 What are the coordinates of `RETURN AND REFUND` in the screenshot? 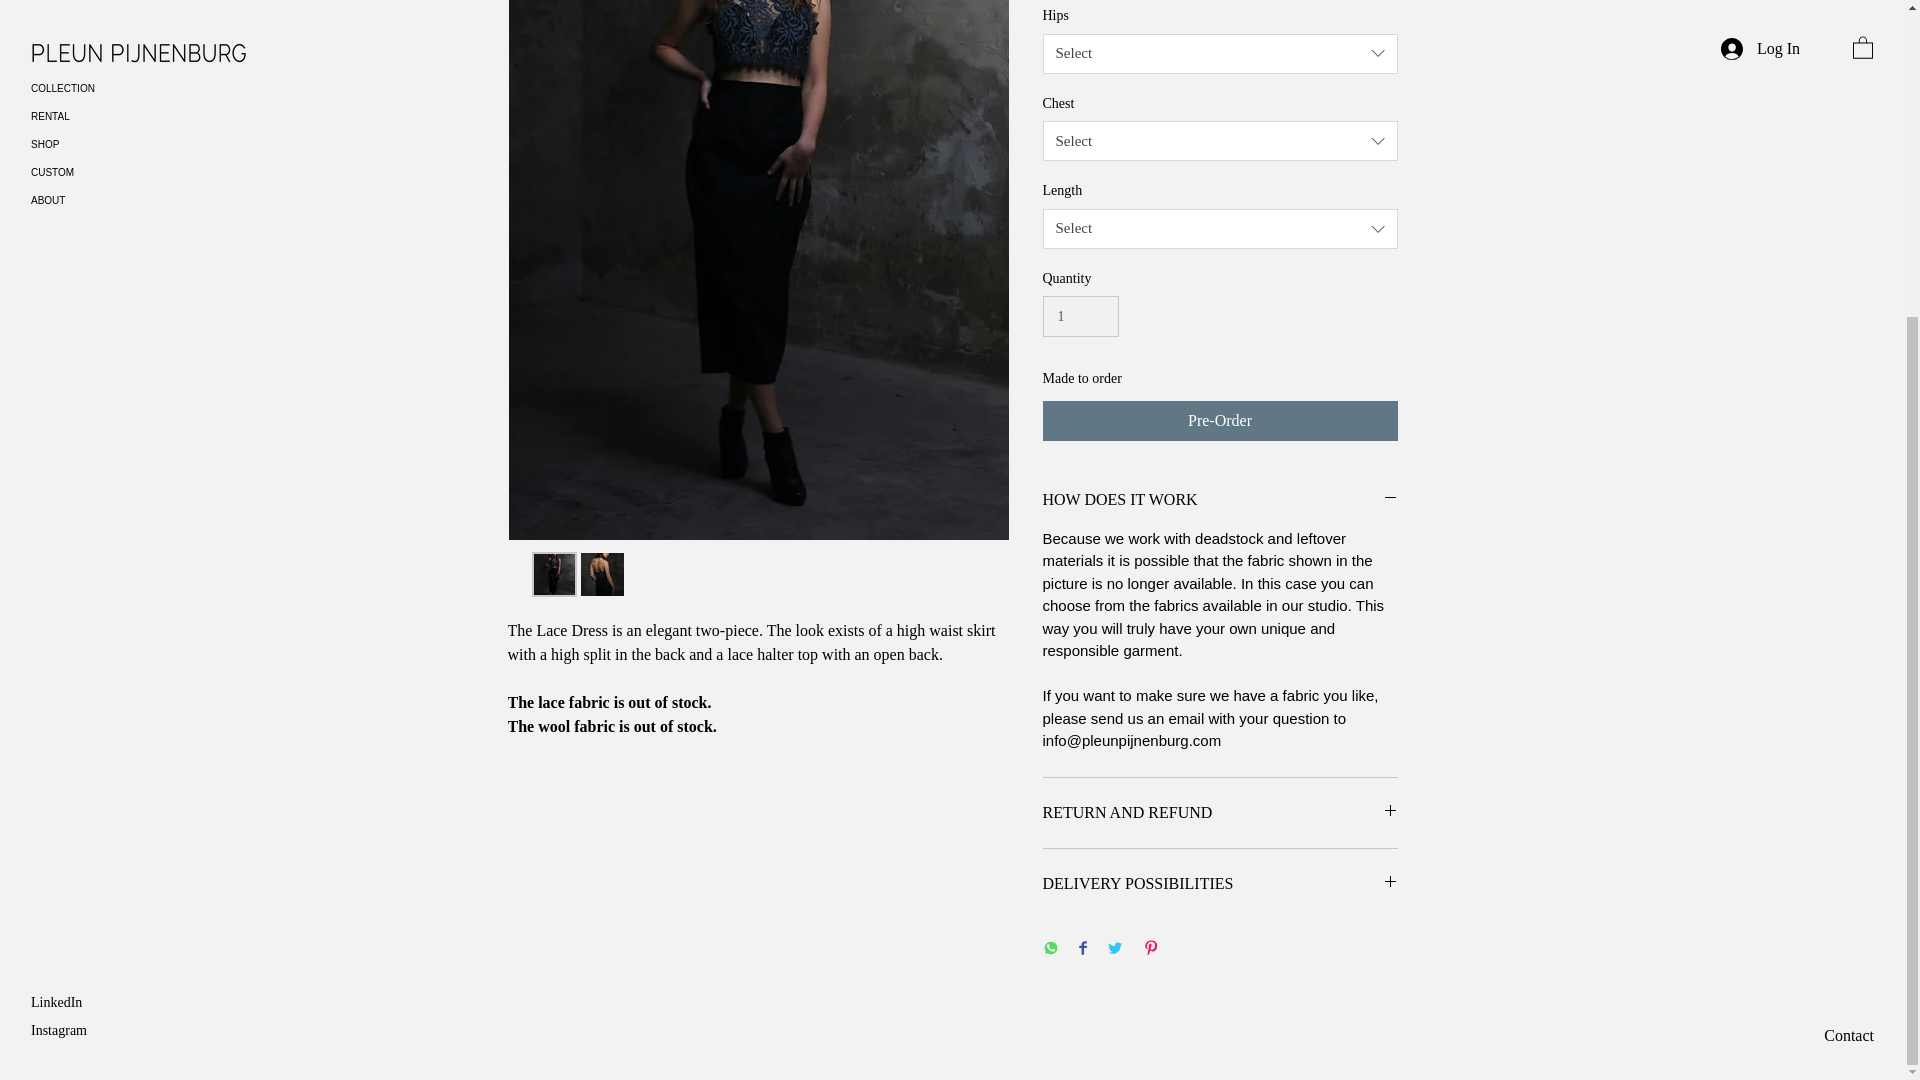 It's located at (1220, 813).